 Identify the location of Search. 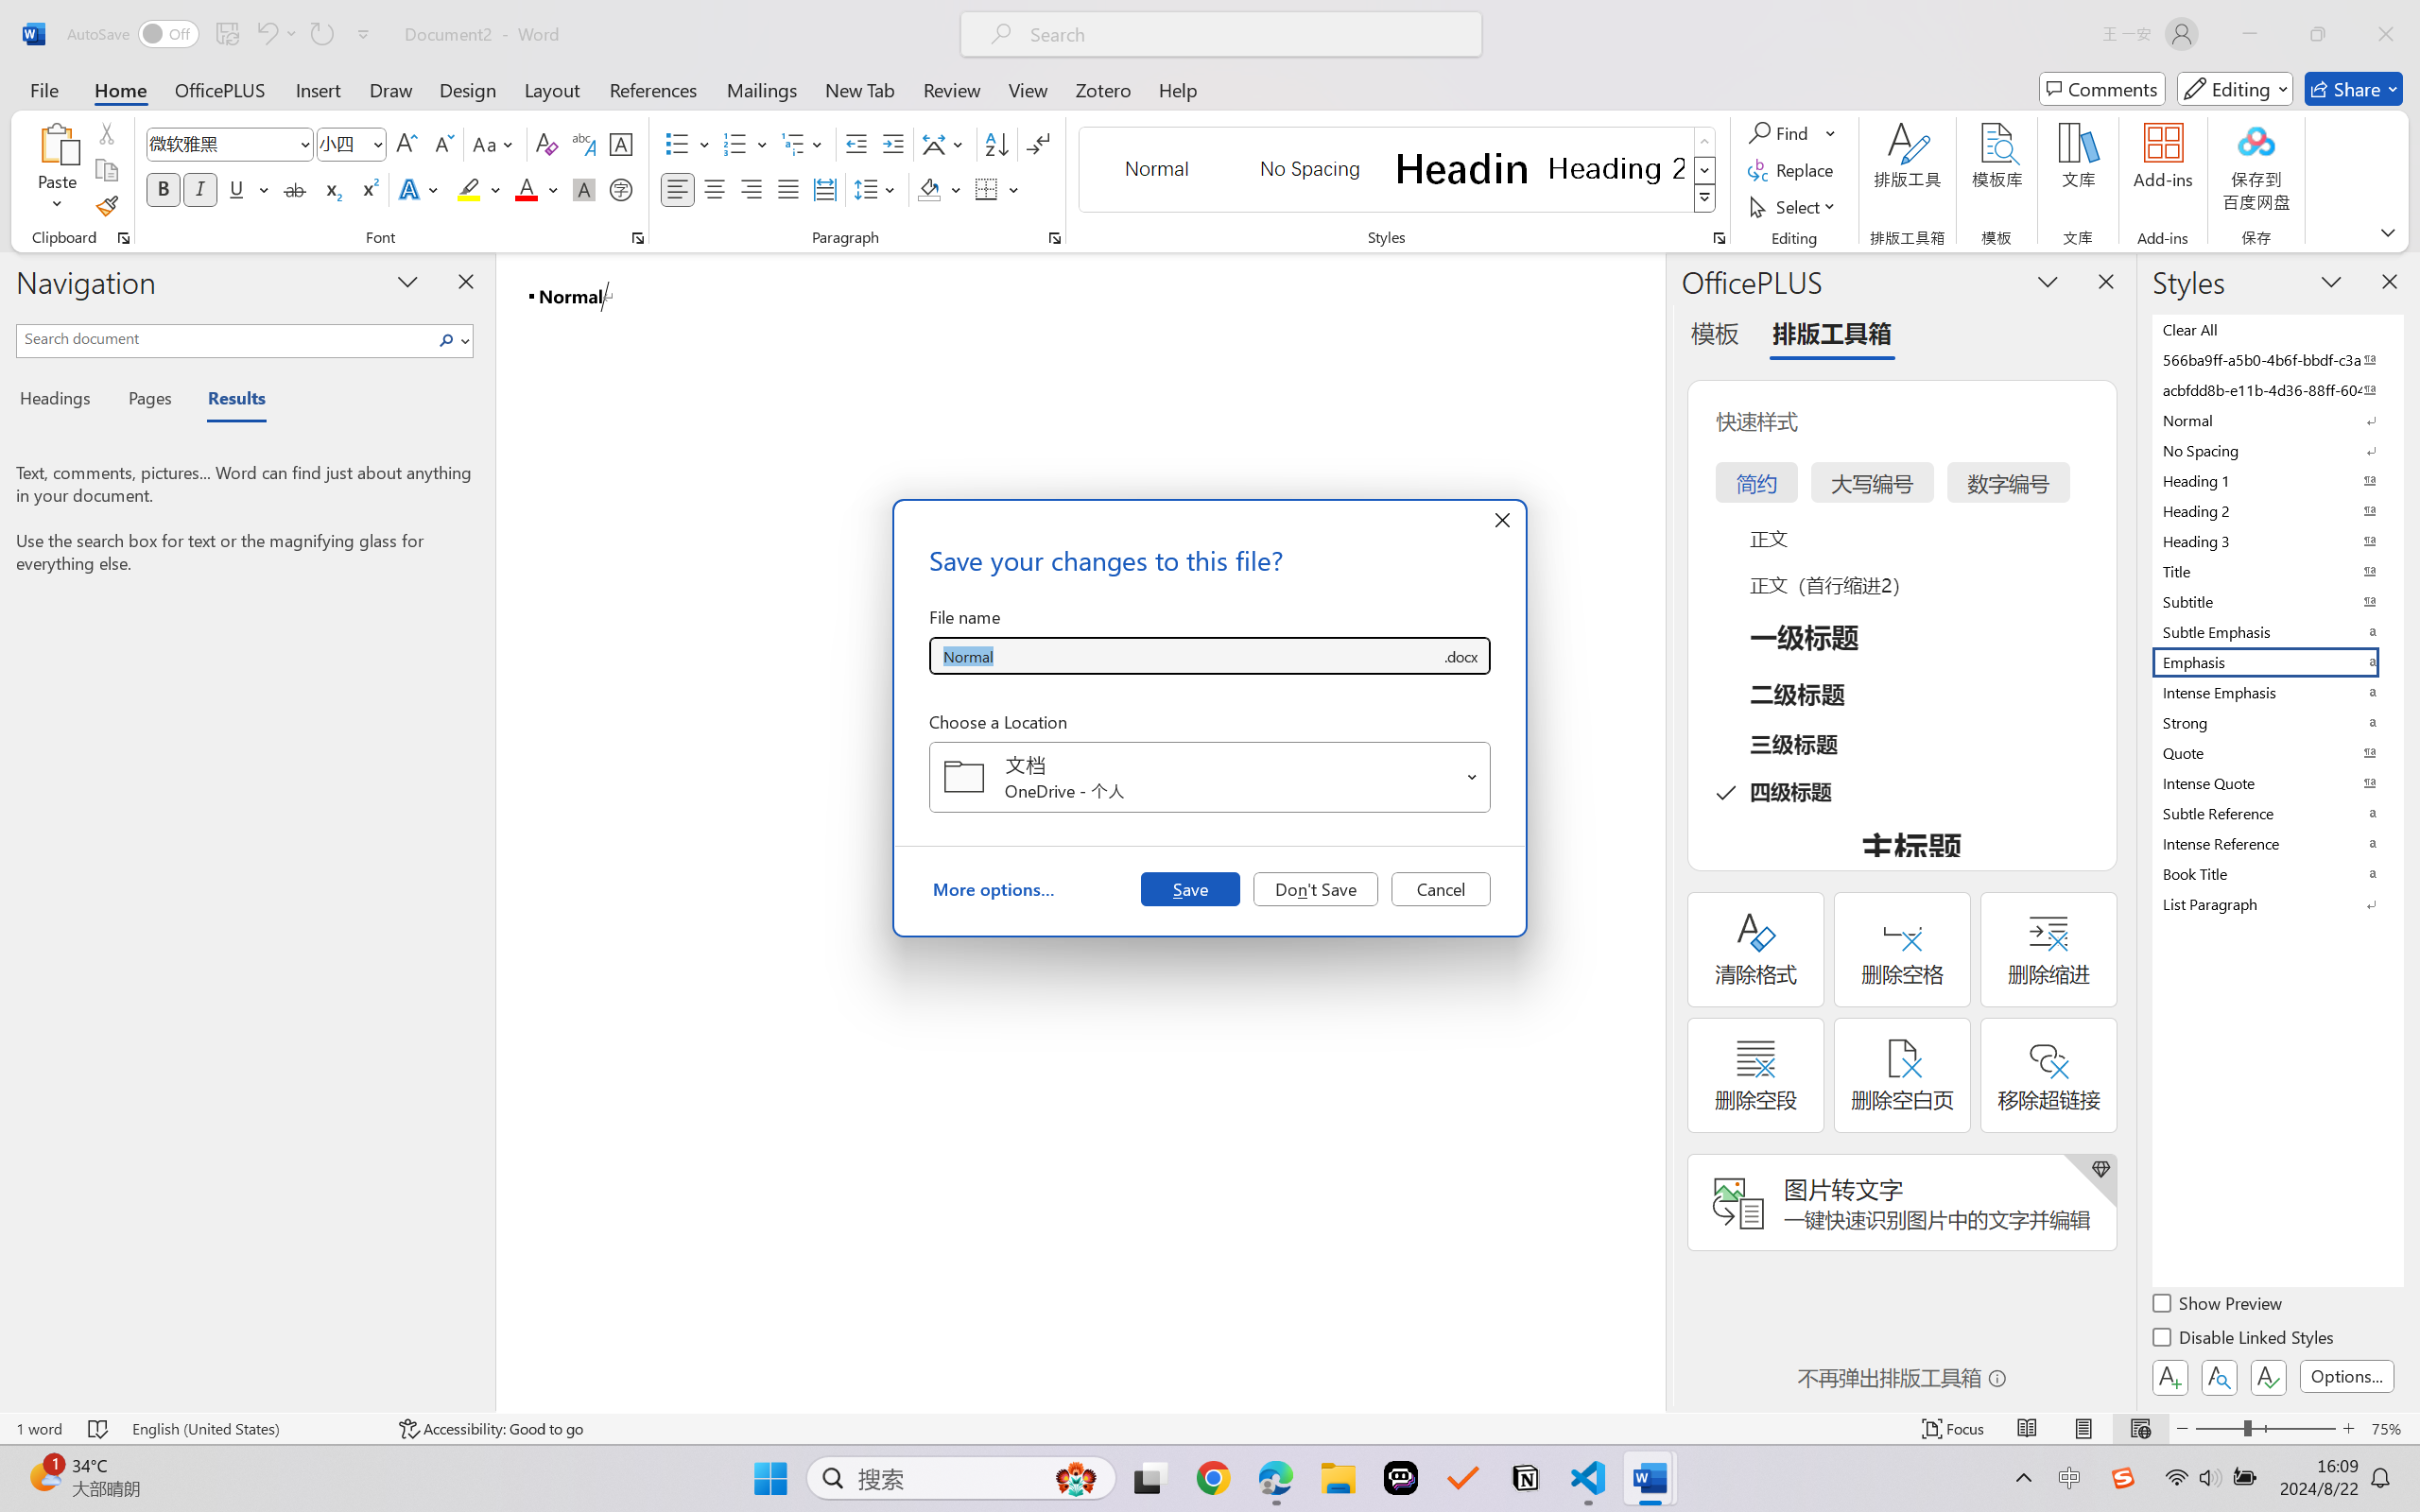
(452, 340).